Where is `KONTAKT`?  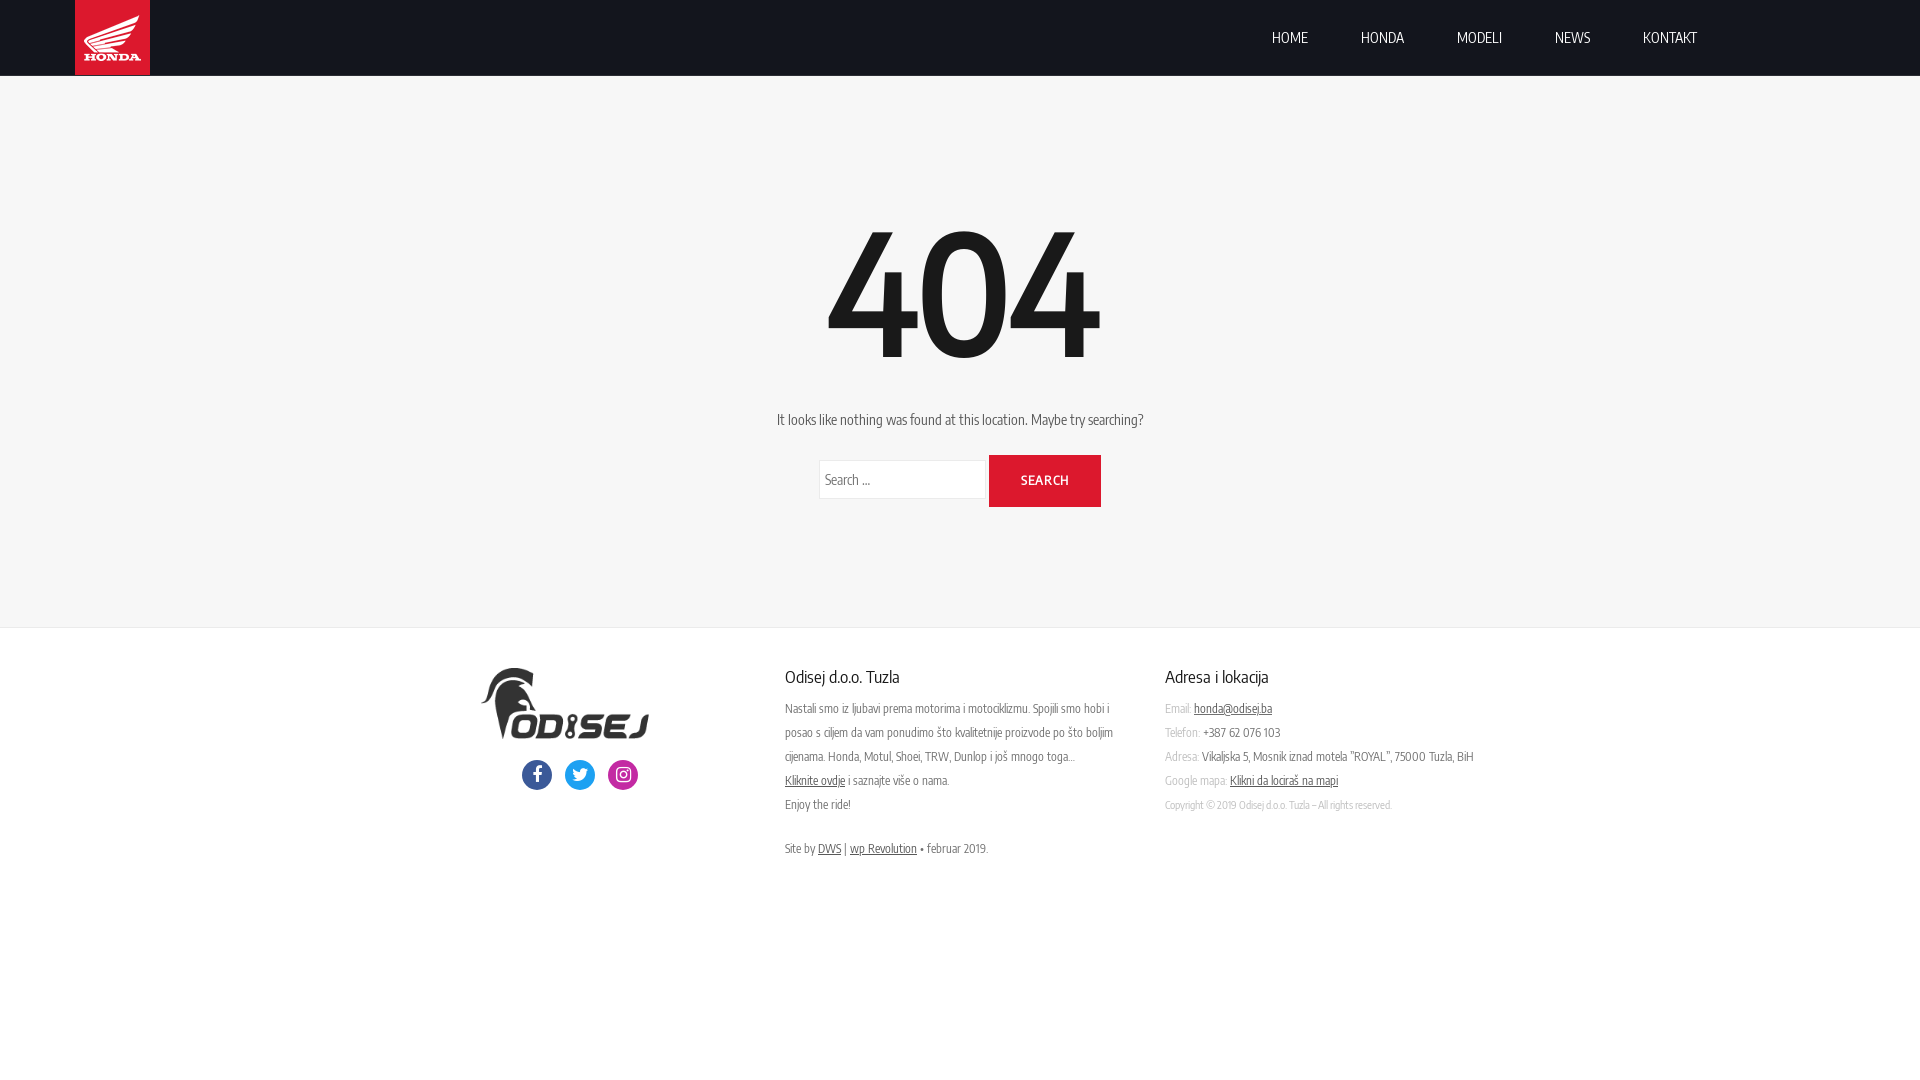 KONTAKT is located at coordinates (1670, 38).